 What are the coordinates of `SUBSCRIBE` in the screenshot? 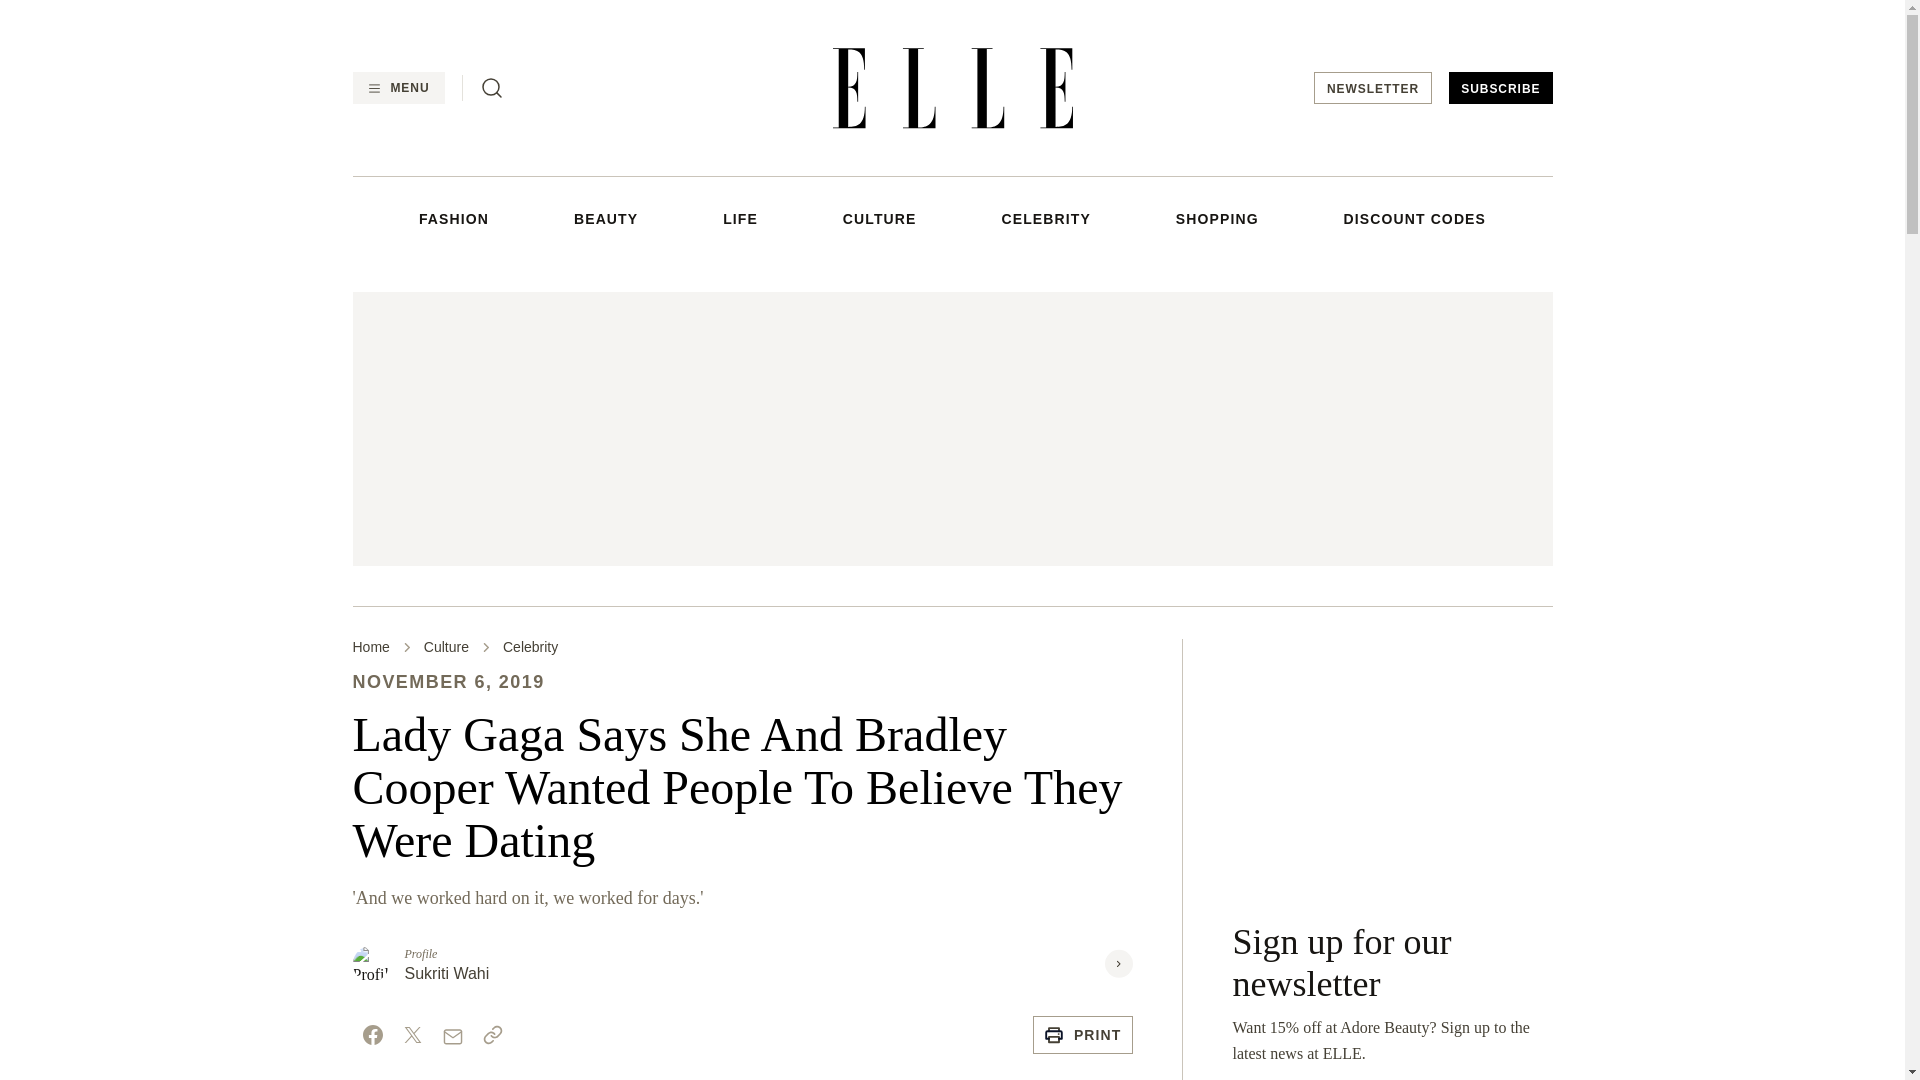 It's located at (1500, 88).